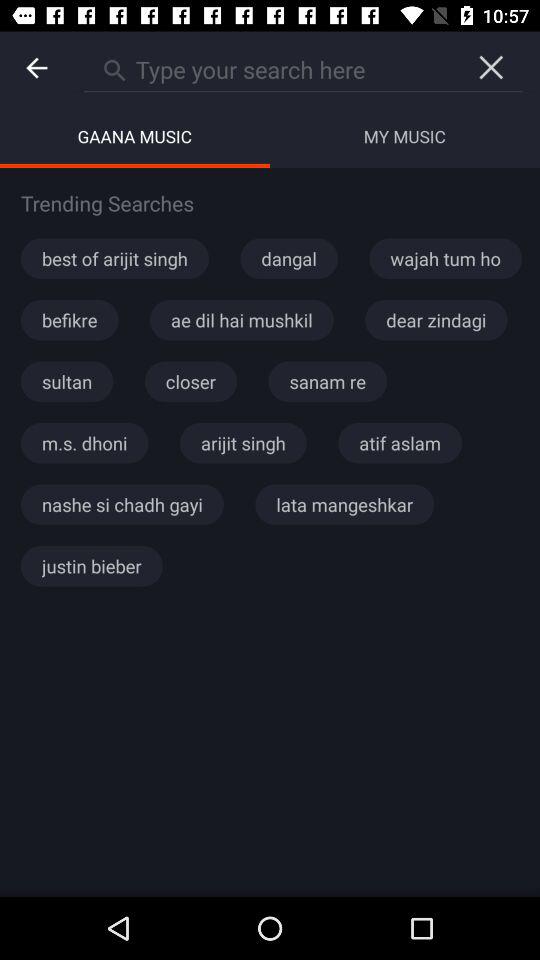 This screenshot has height=960, width=540. Describe the element at coordinates (492, 68) in the screenshot. I see `click the close icon below the navigation bar` at that location.